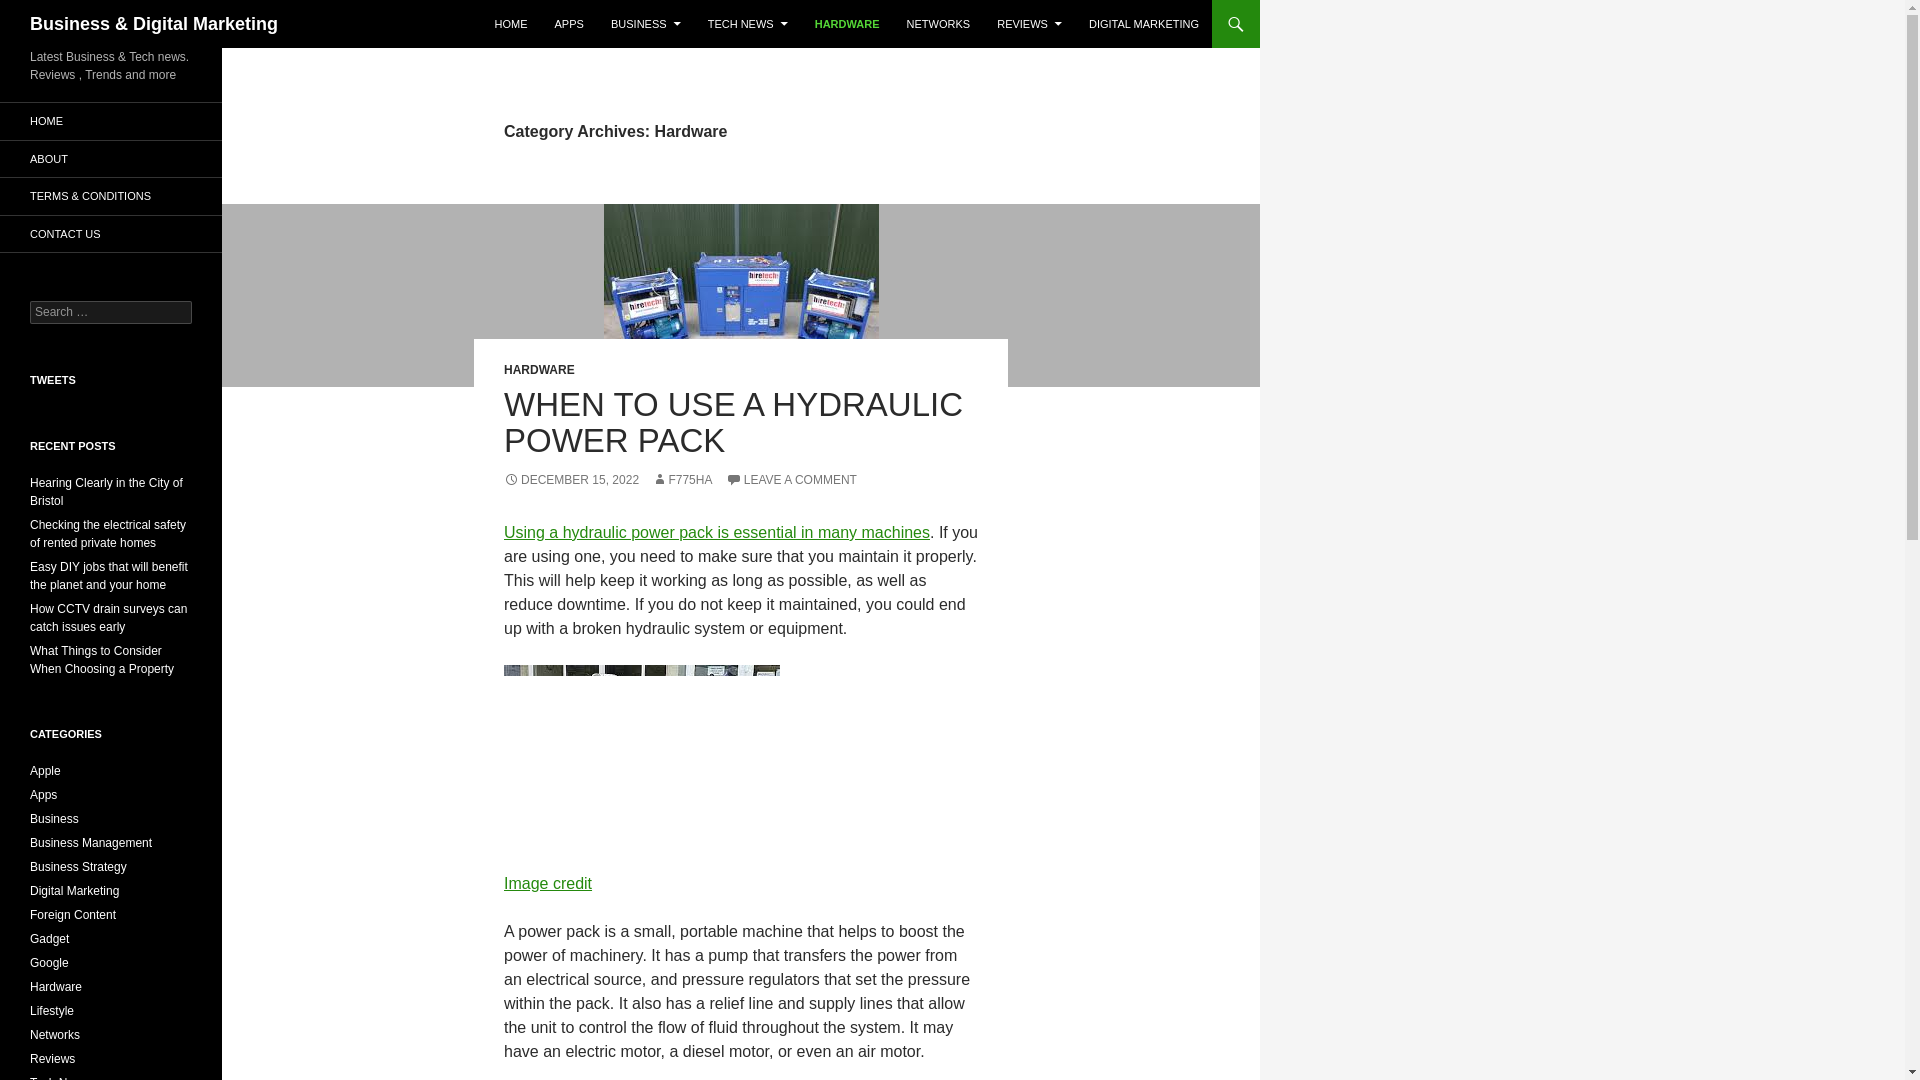  Describe the element at coordinates (847, 24) in the screenshot. I see `HARDWARE` at that location.